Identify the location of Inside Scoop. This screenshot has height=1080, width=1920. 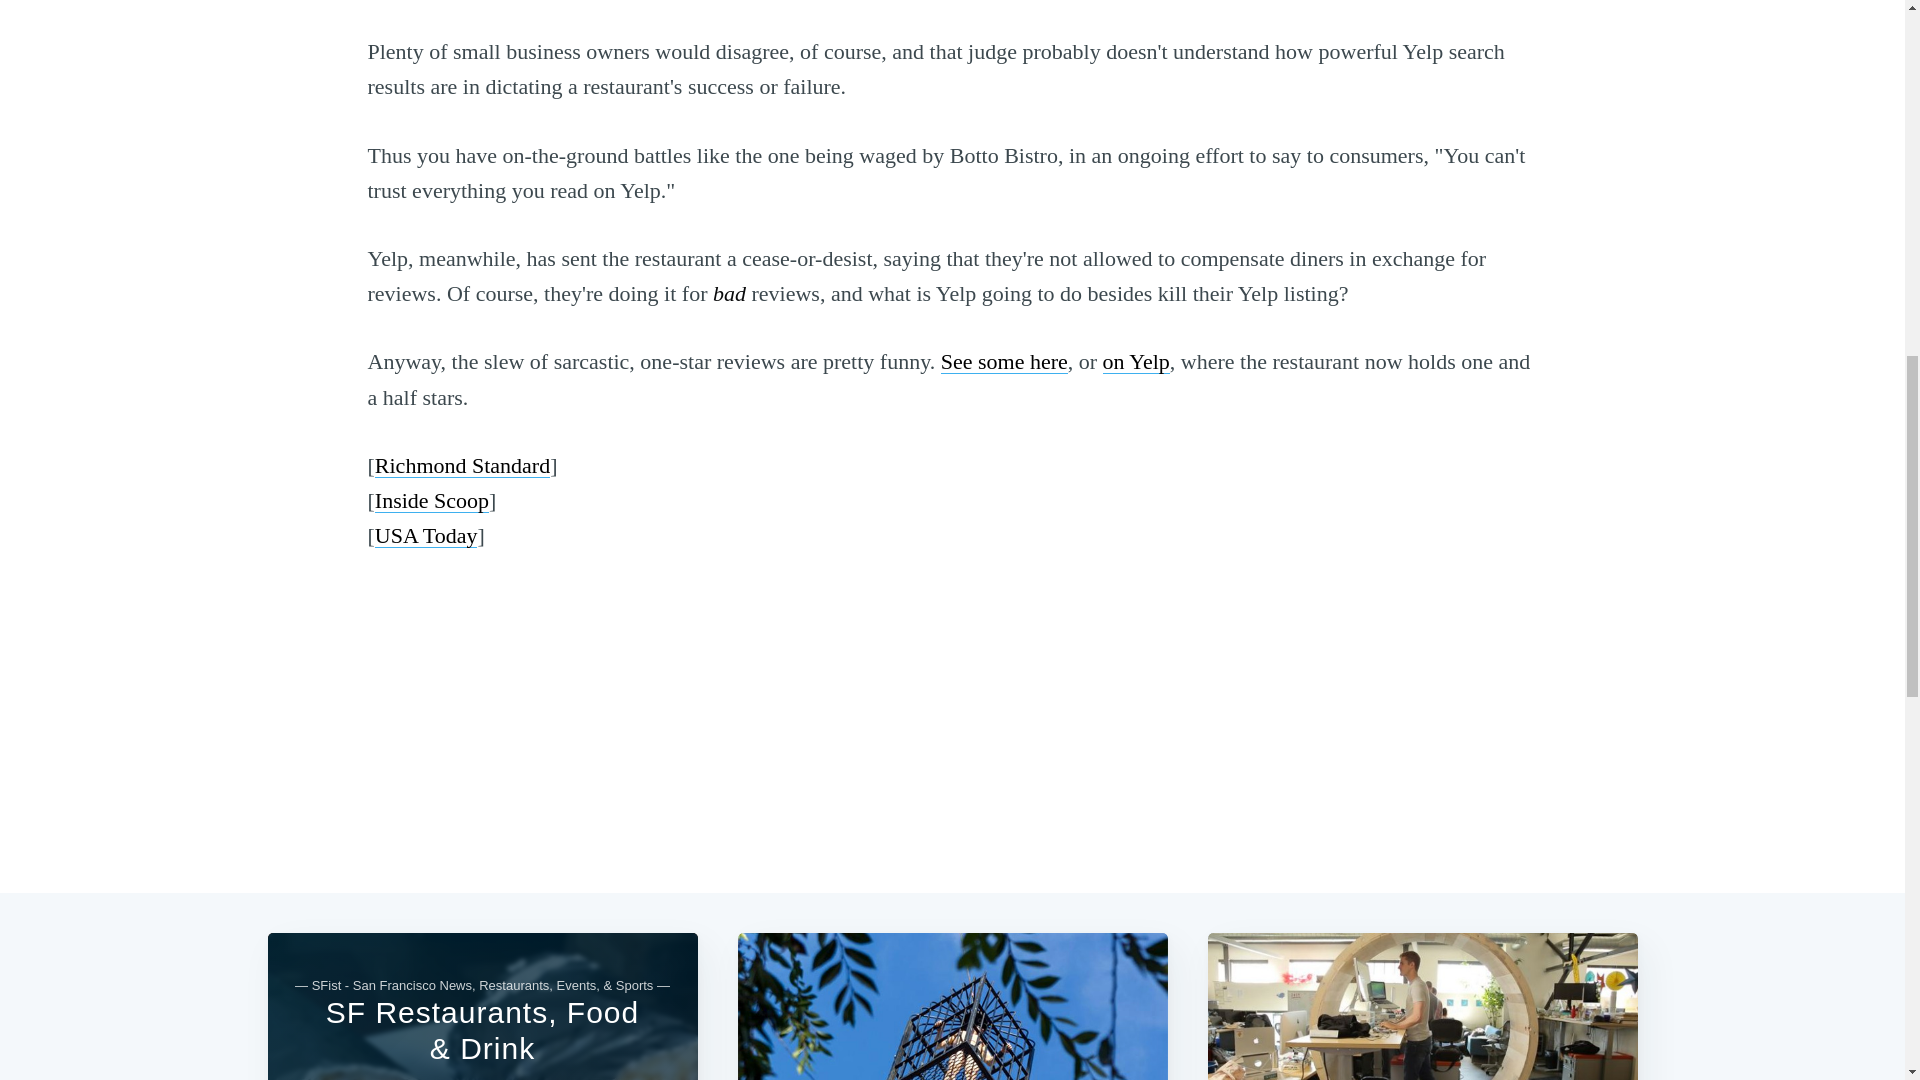
(432, 500).